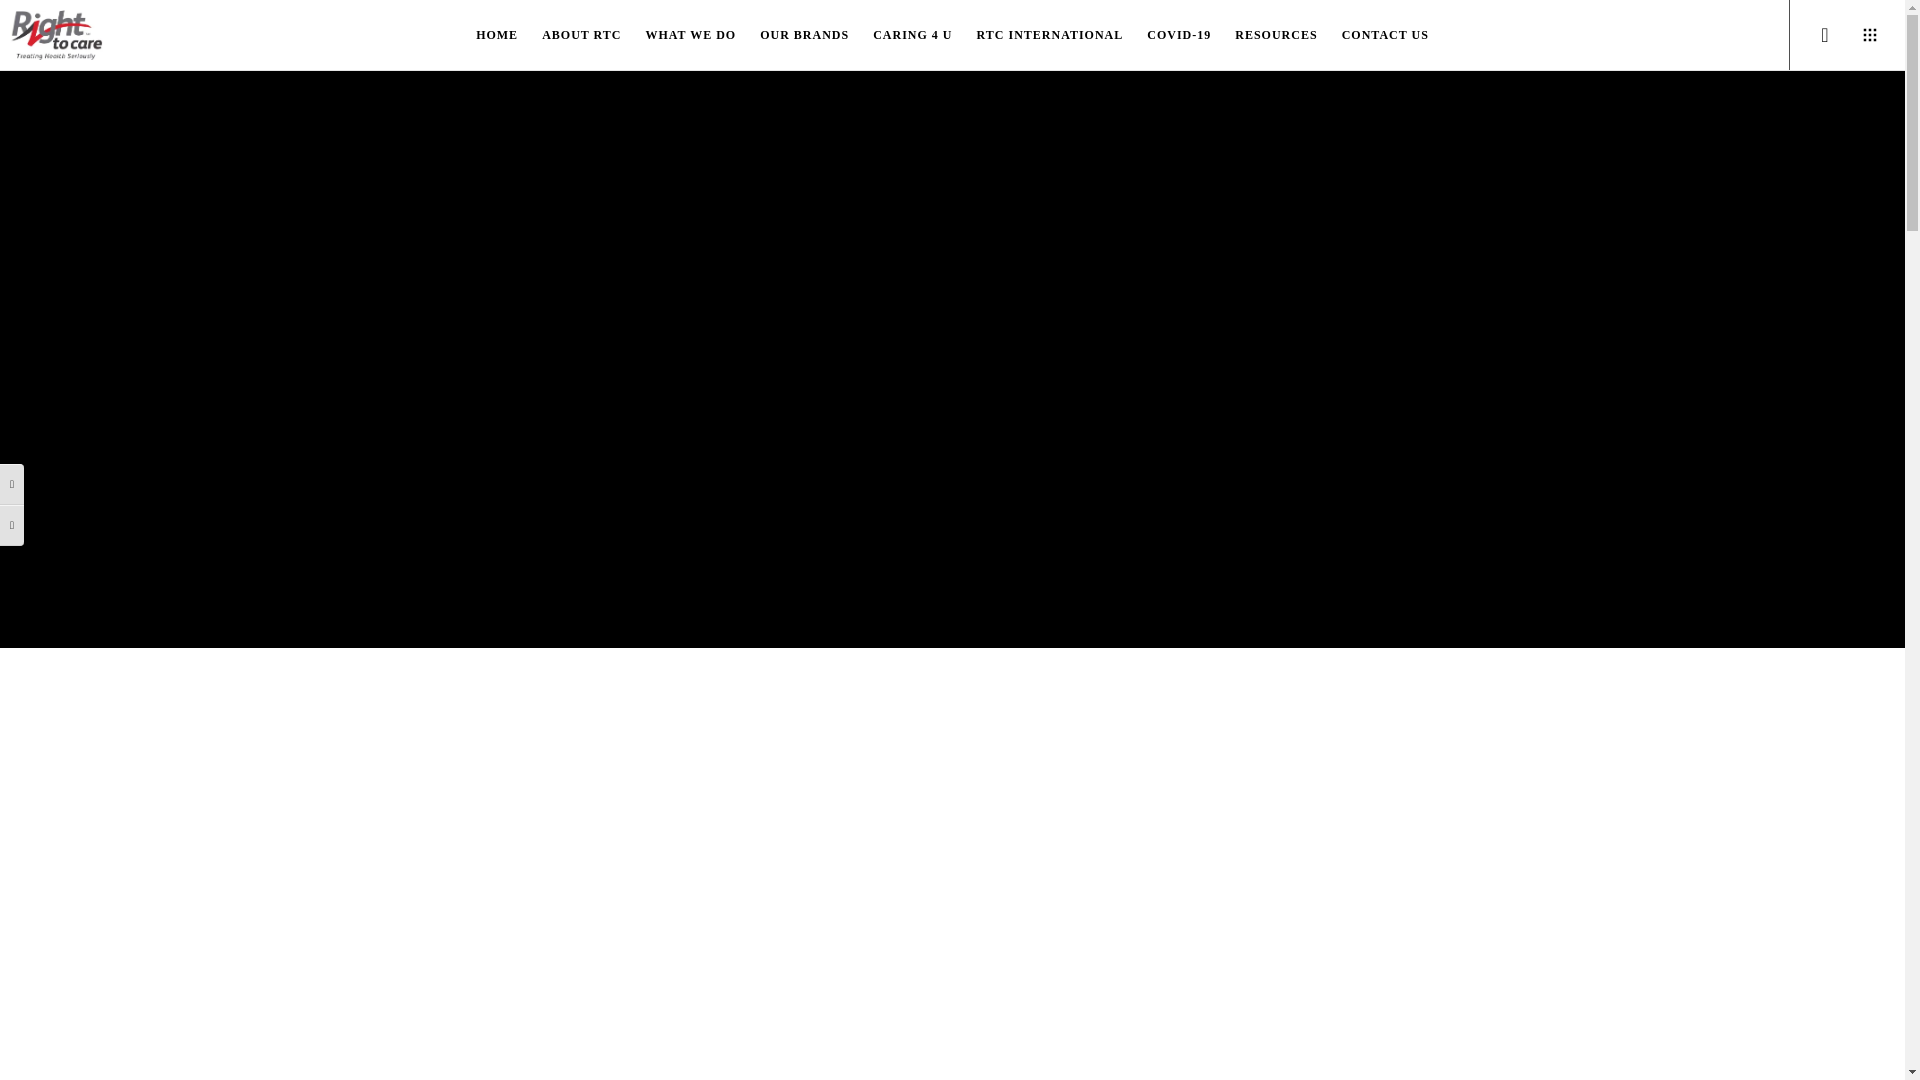  I want to click on WHAT WE DO, so click(690, 35).